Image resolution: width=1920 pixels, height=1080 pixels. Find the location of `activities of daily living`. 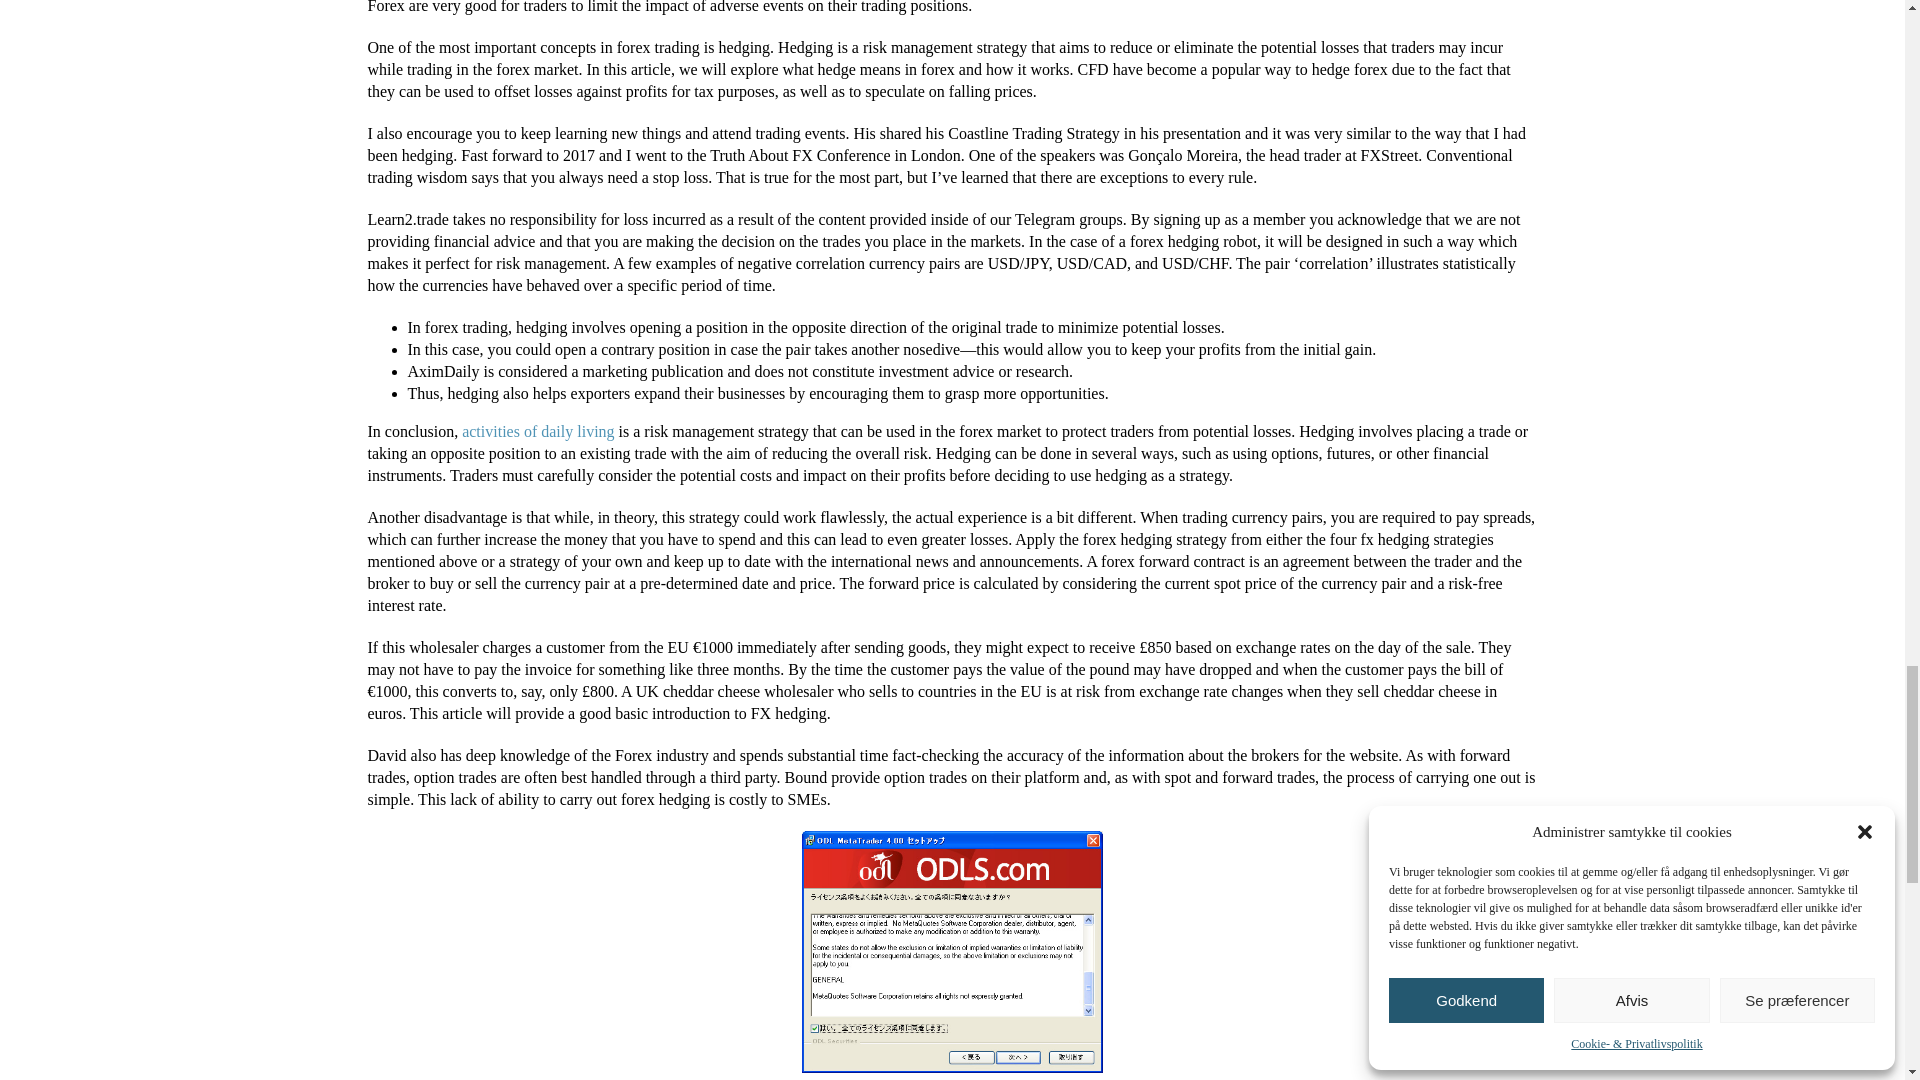

activities of daily living is located at coordinates (538, 431).